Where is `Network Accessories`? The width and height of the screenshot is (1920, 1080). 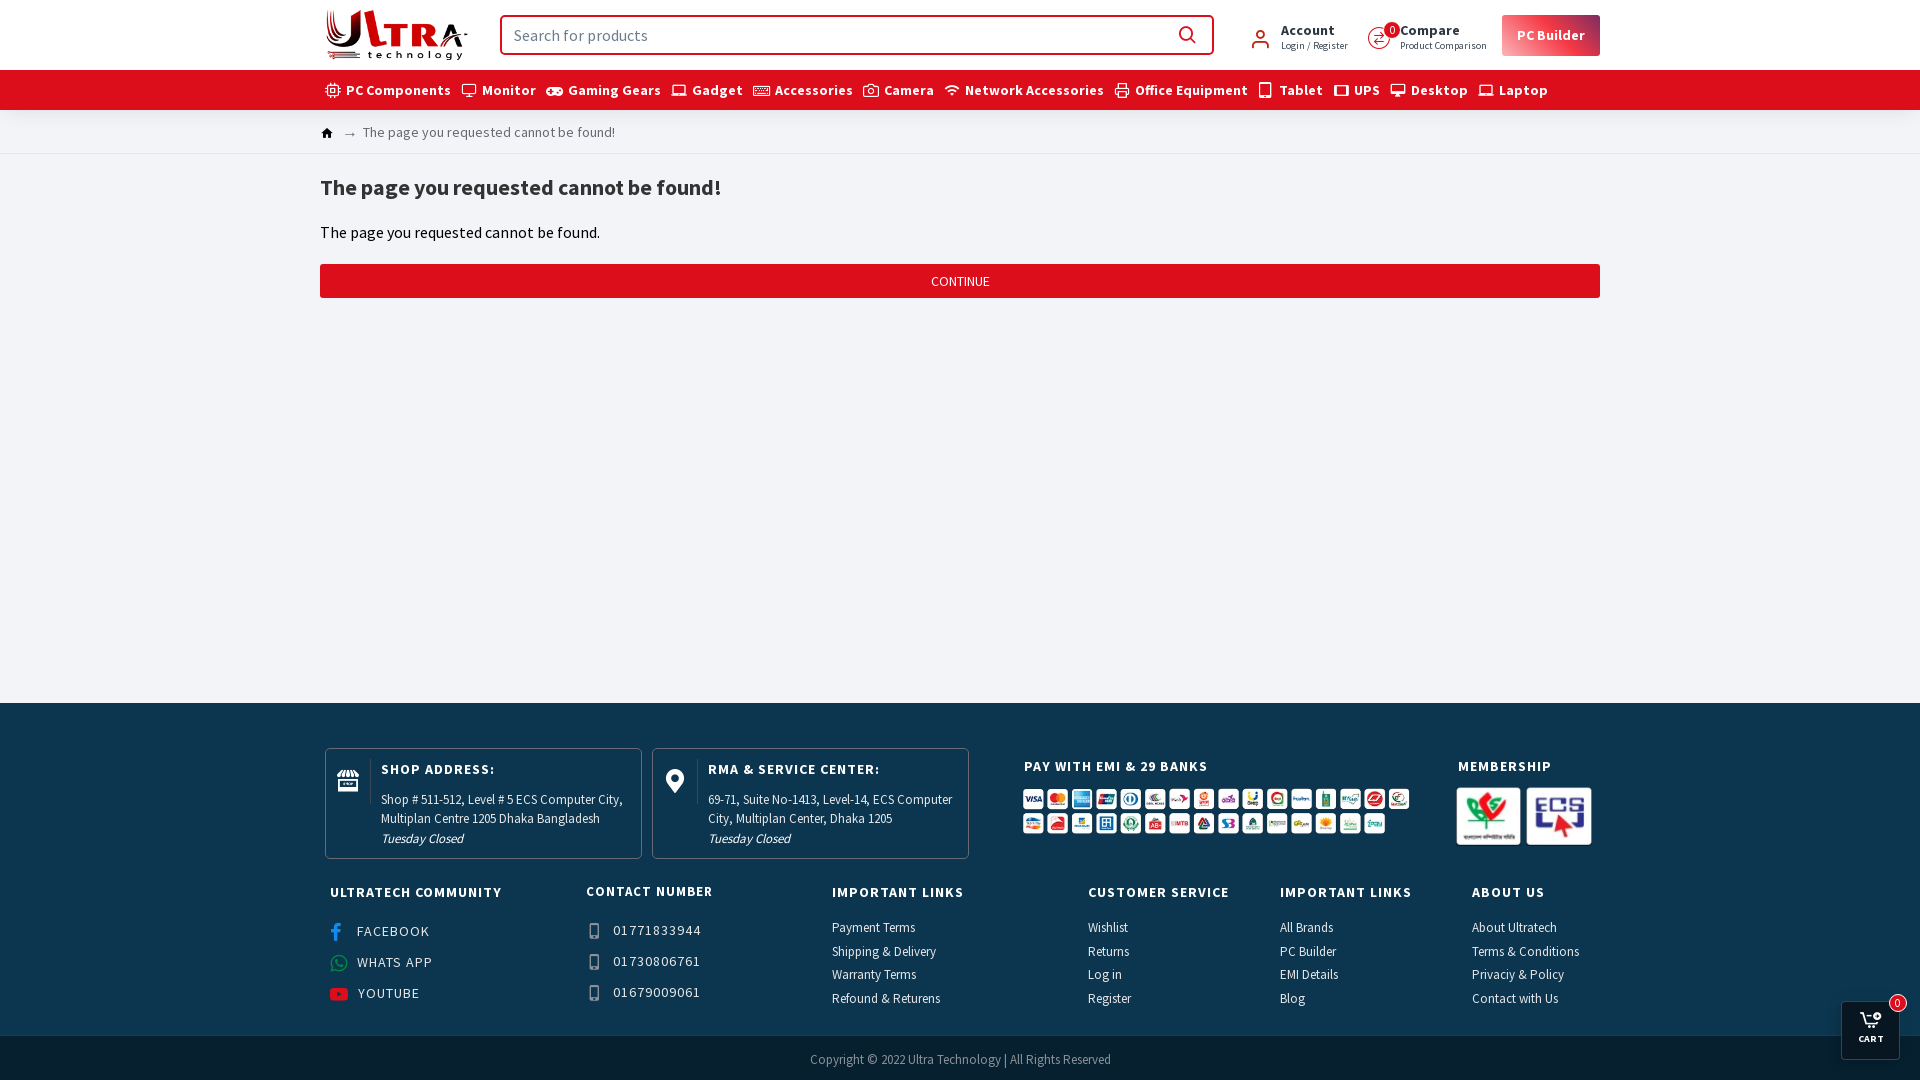 Network Accessories is located at coordinates (1024, 90).